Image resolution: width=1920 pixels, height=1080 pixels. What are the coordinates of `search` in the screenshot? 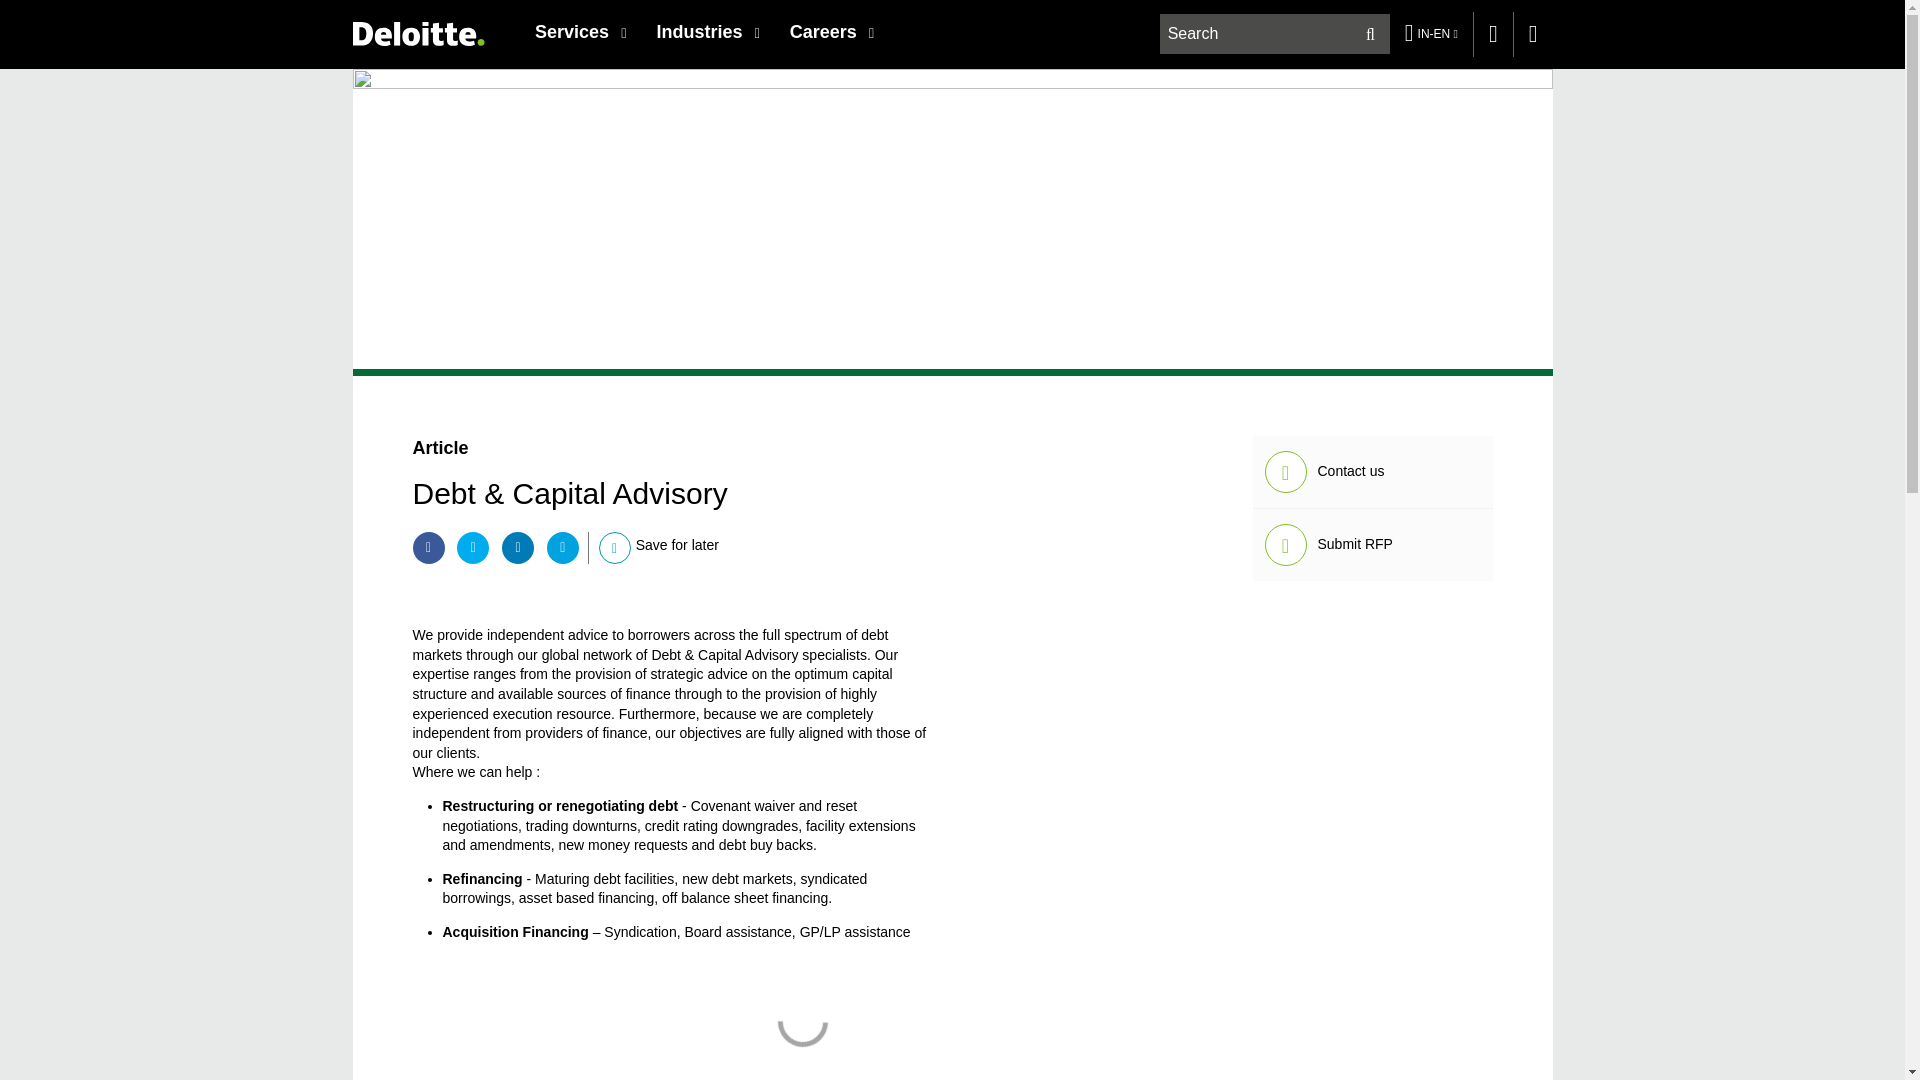 It's located at (1276, 34).